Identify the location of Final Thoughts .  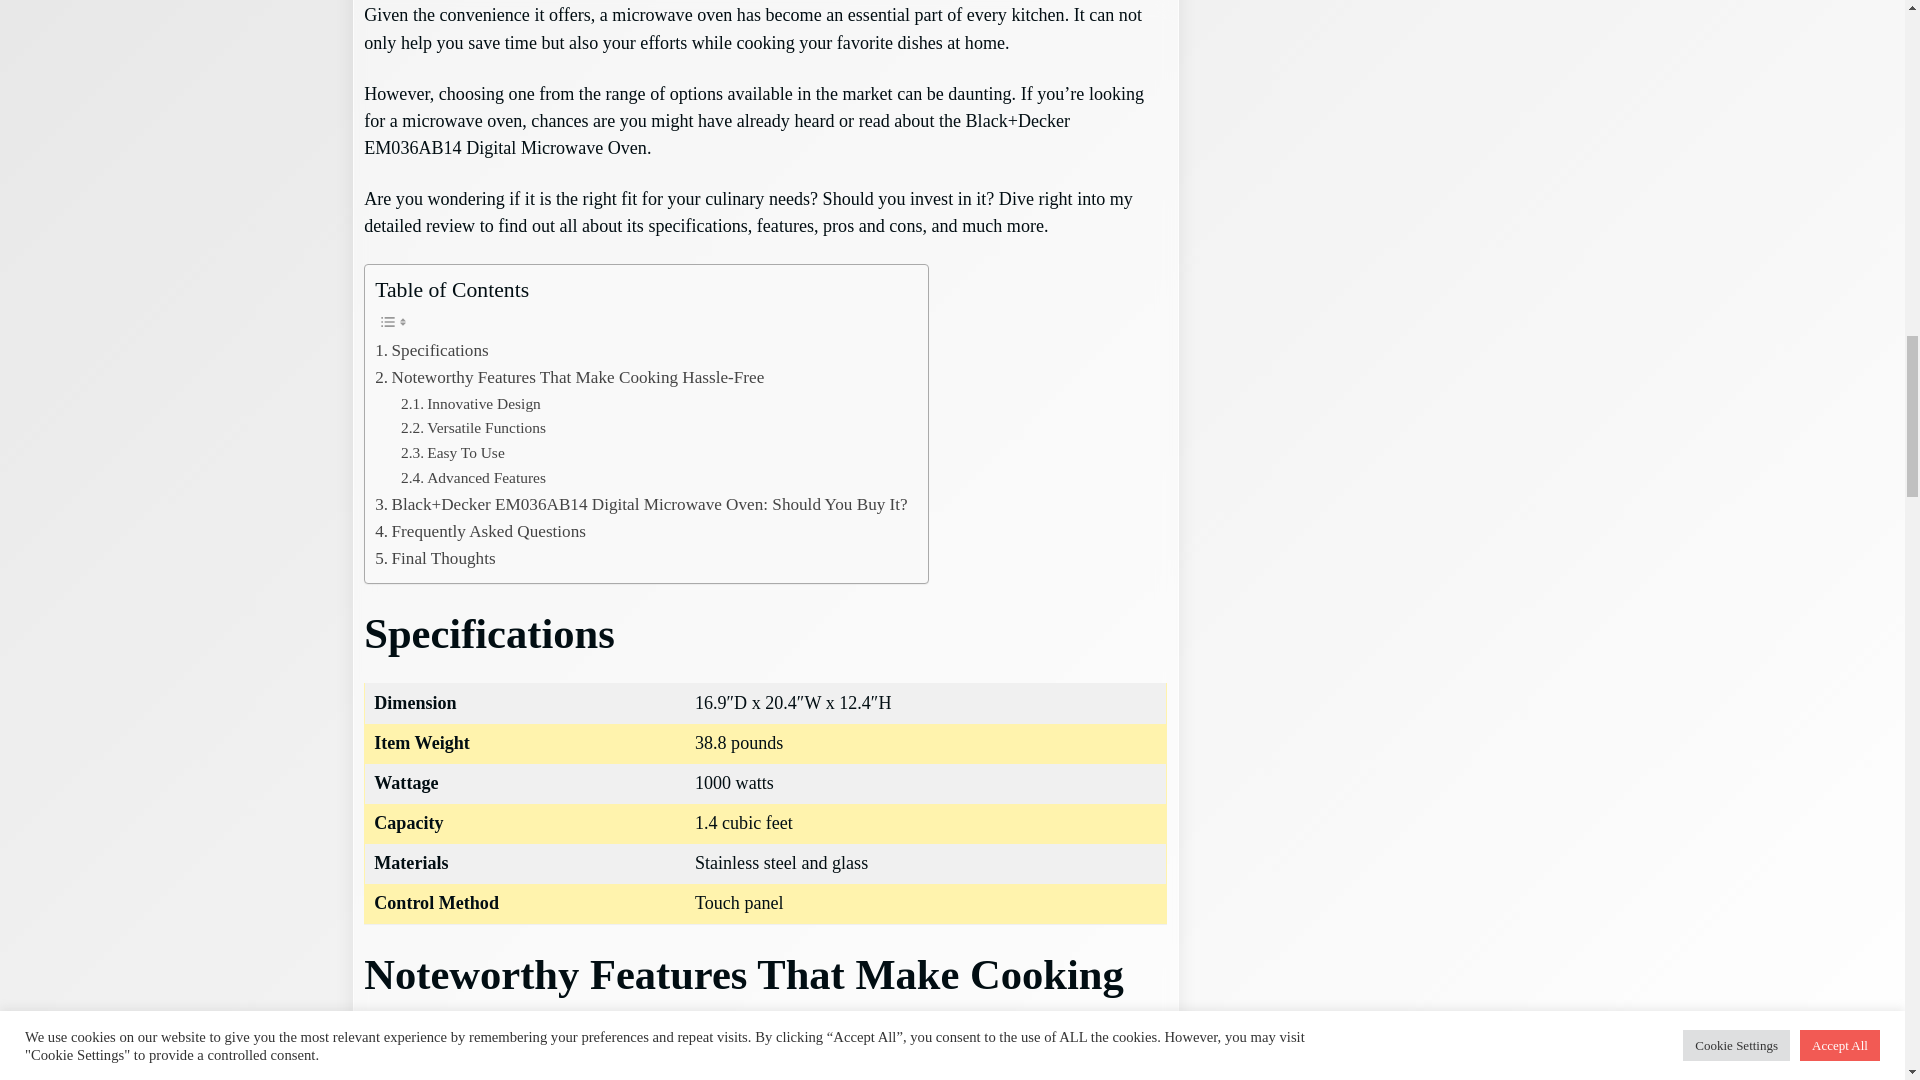
(436, 558).